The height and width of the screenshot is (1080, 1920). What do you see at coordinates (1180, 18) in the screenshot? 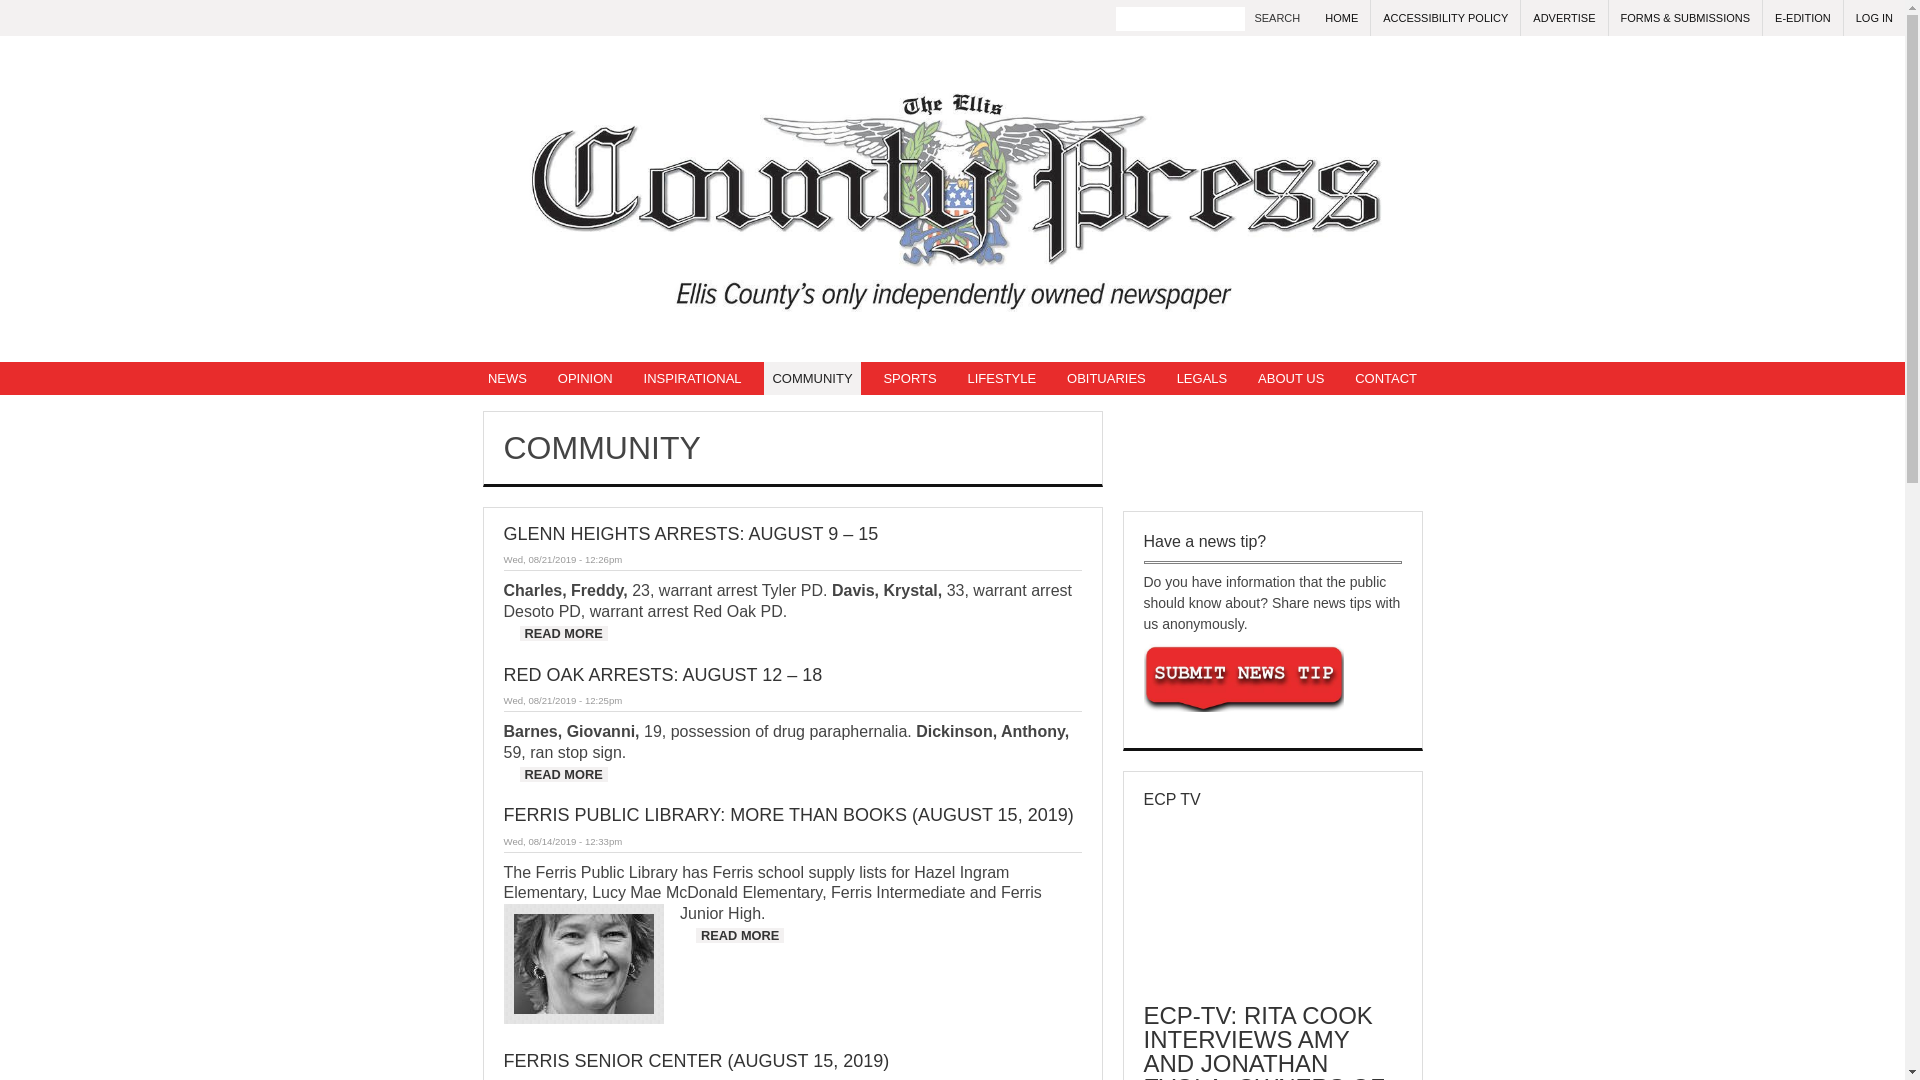
I see `Enter the terms you wish to search for.` at bounding box center [1180, 18].